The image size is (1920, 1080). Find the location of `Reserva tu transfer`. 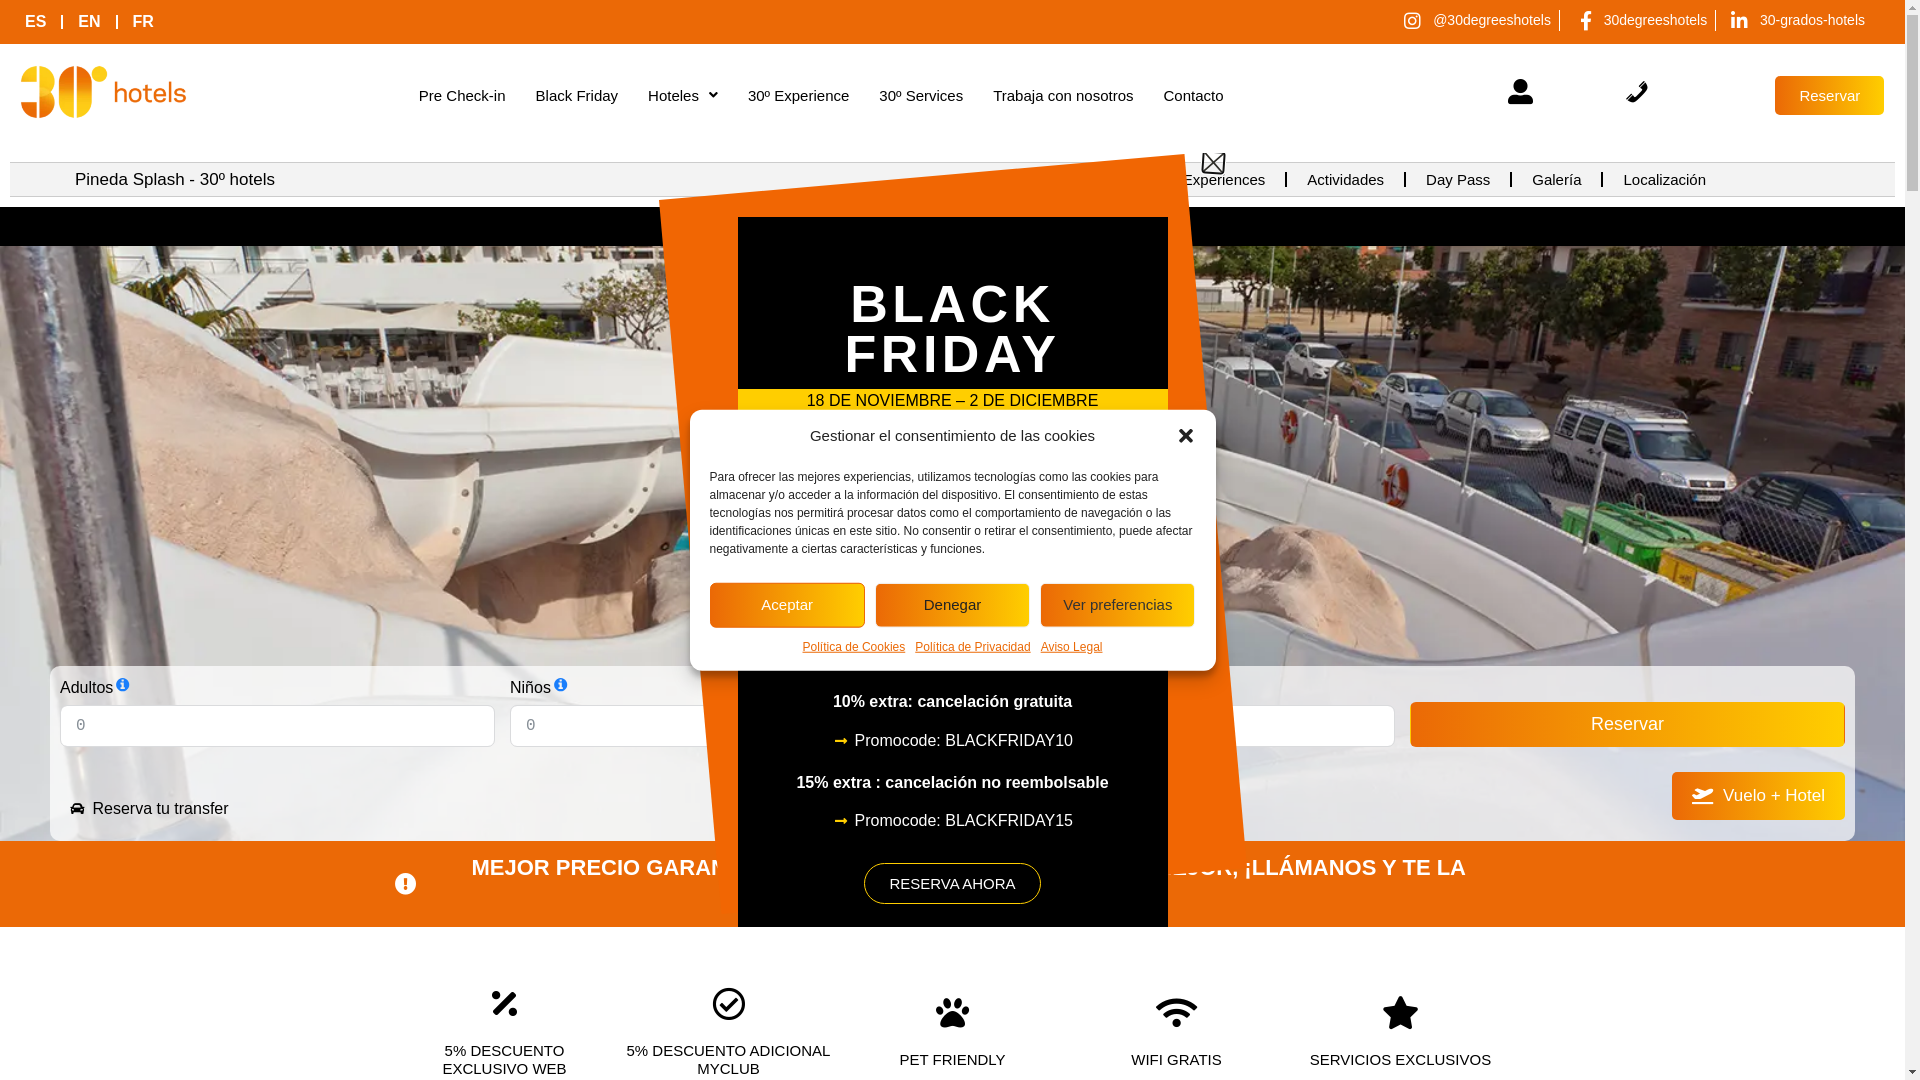

Reserva tu transfer is located at coordinates (506, 809).